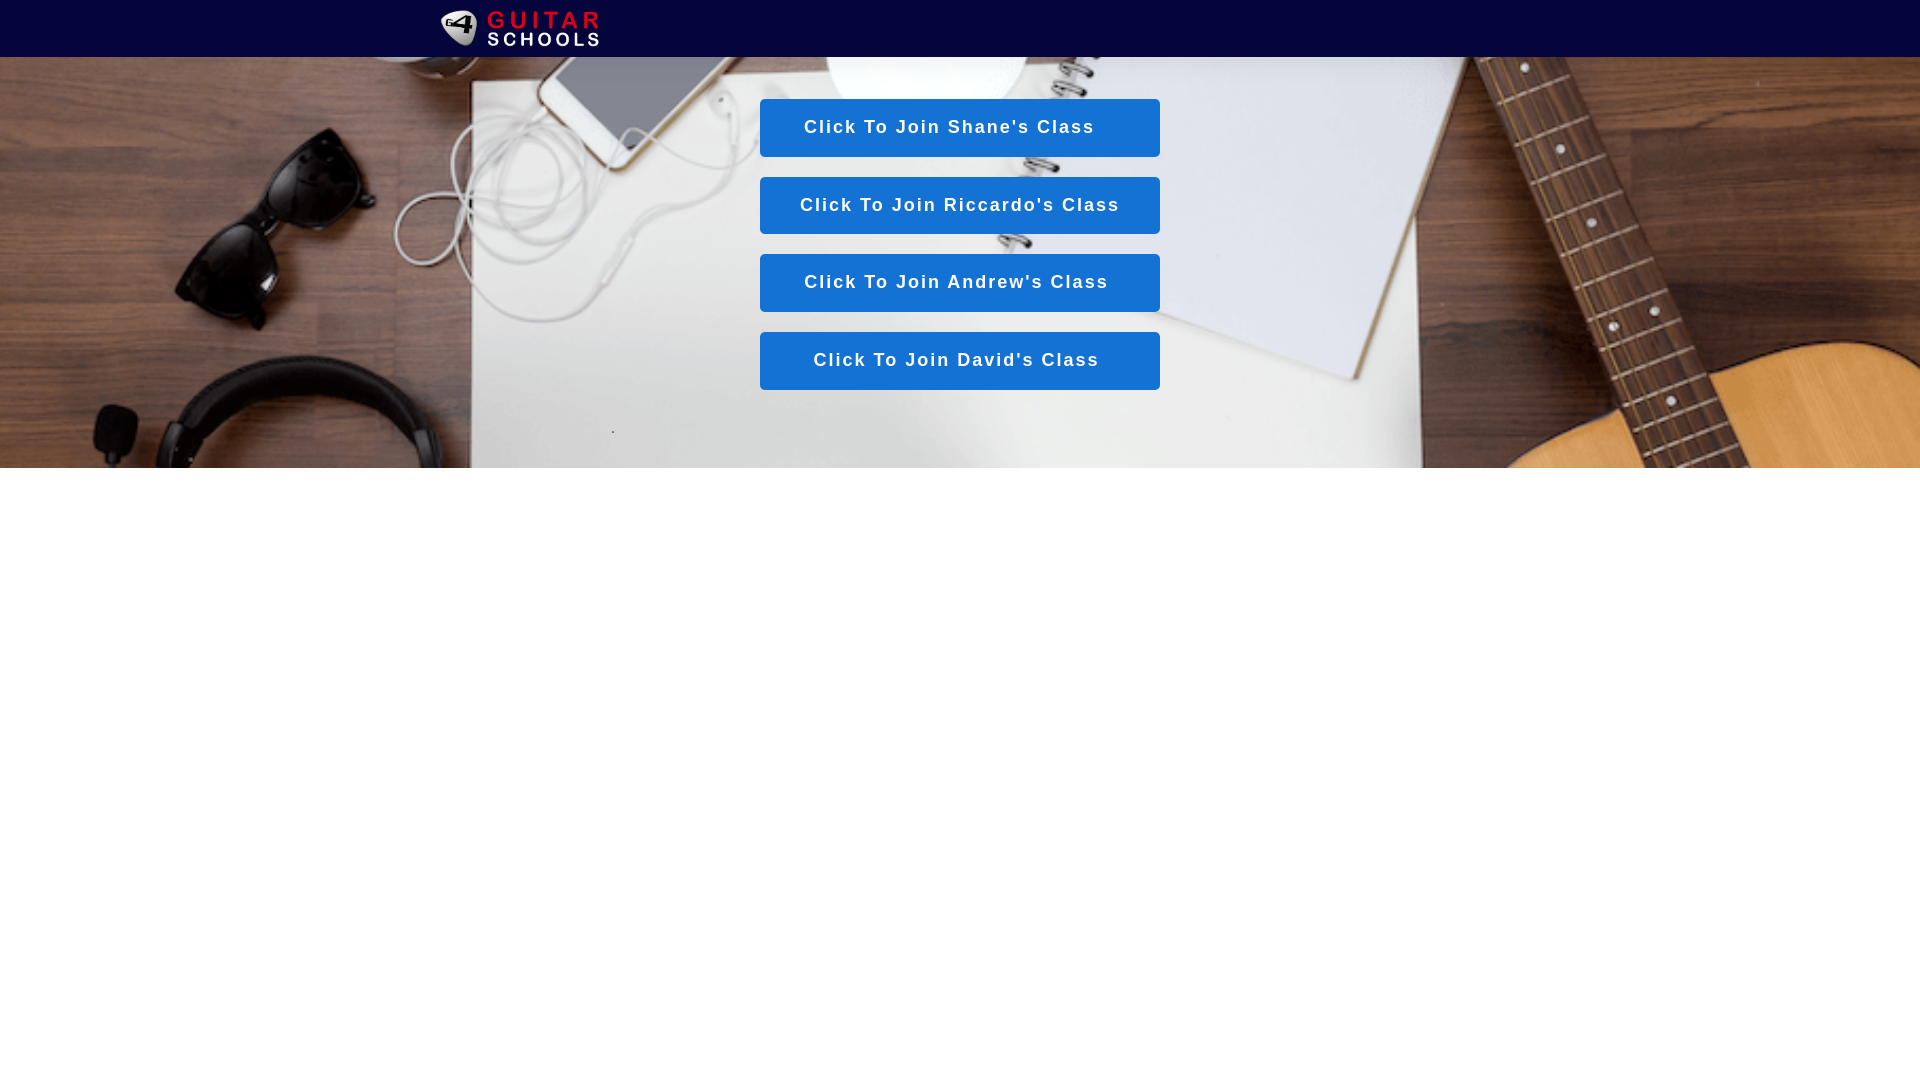 The width and height of the screenshot is (1920, 1080). What do you see at coordinates (960, 206) in the screenshot?
I see `Click To Join Riccardo's Class` at bounding box center [960, 206].